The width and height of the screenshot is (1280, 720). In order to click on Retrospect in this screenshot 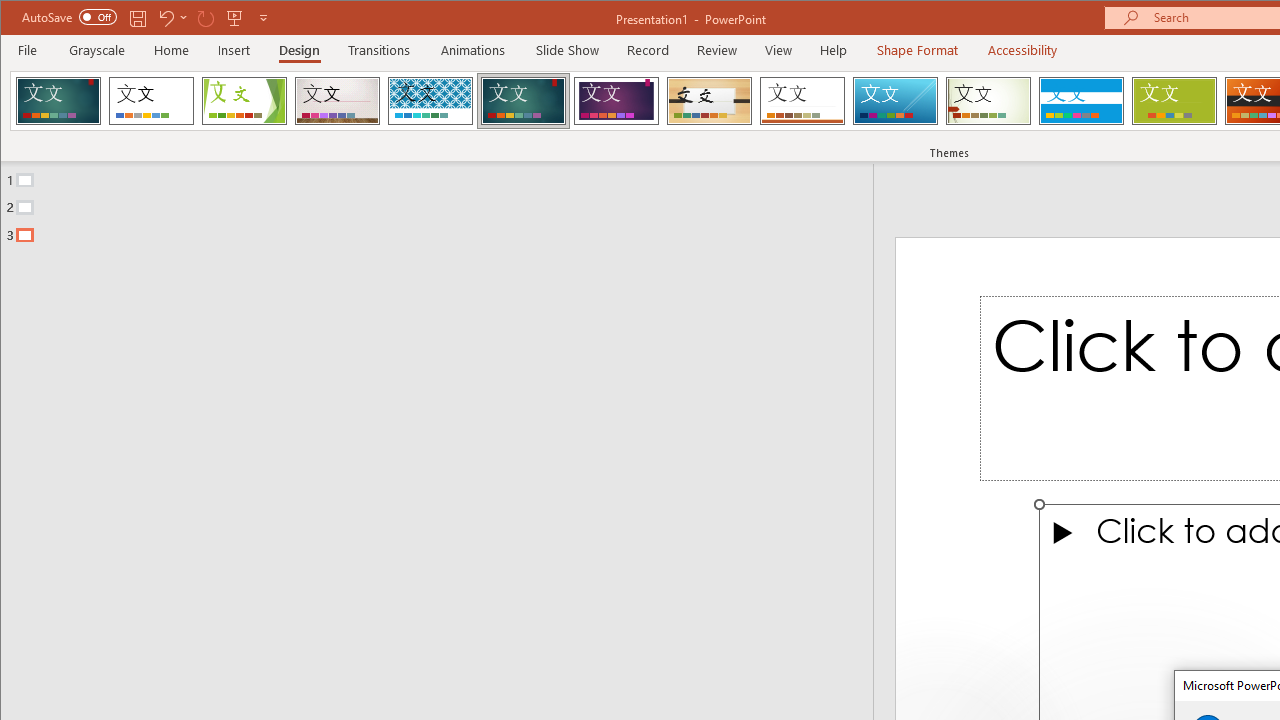, I will do `click(802, 100)`.